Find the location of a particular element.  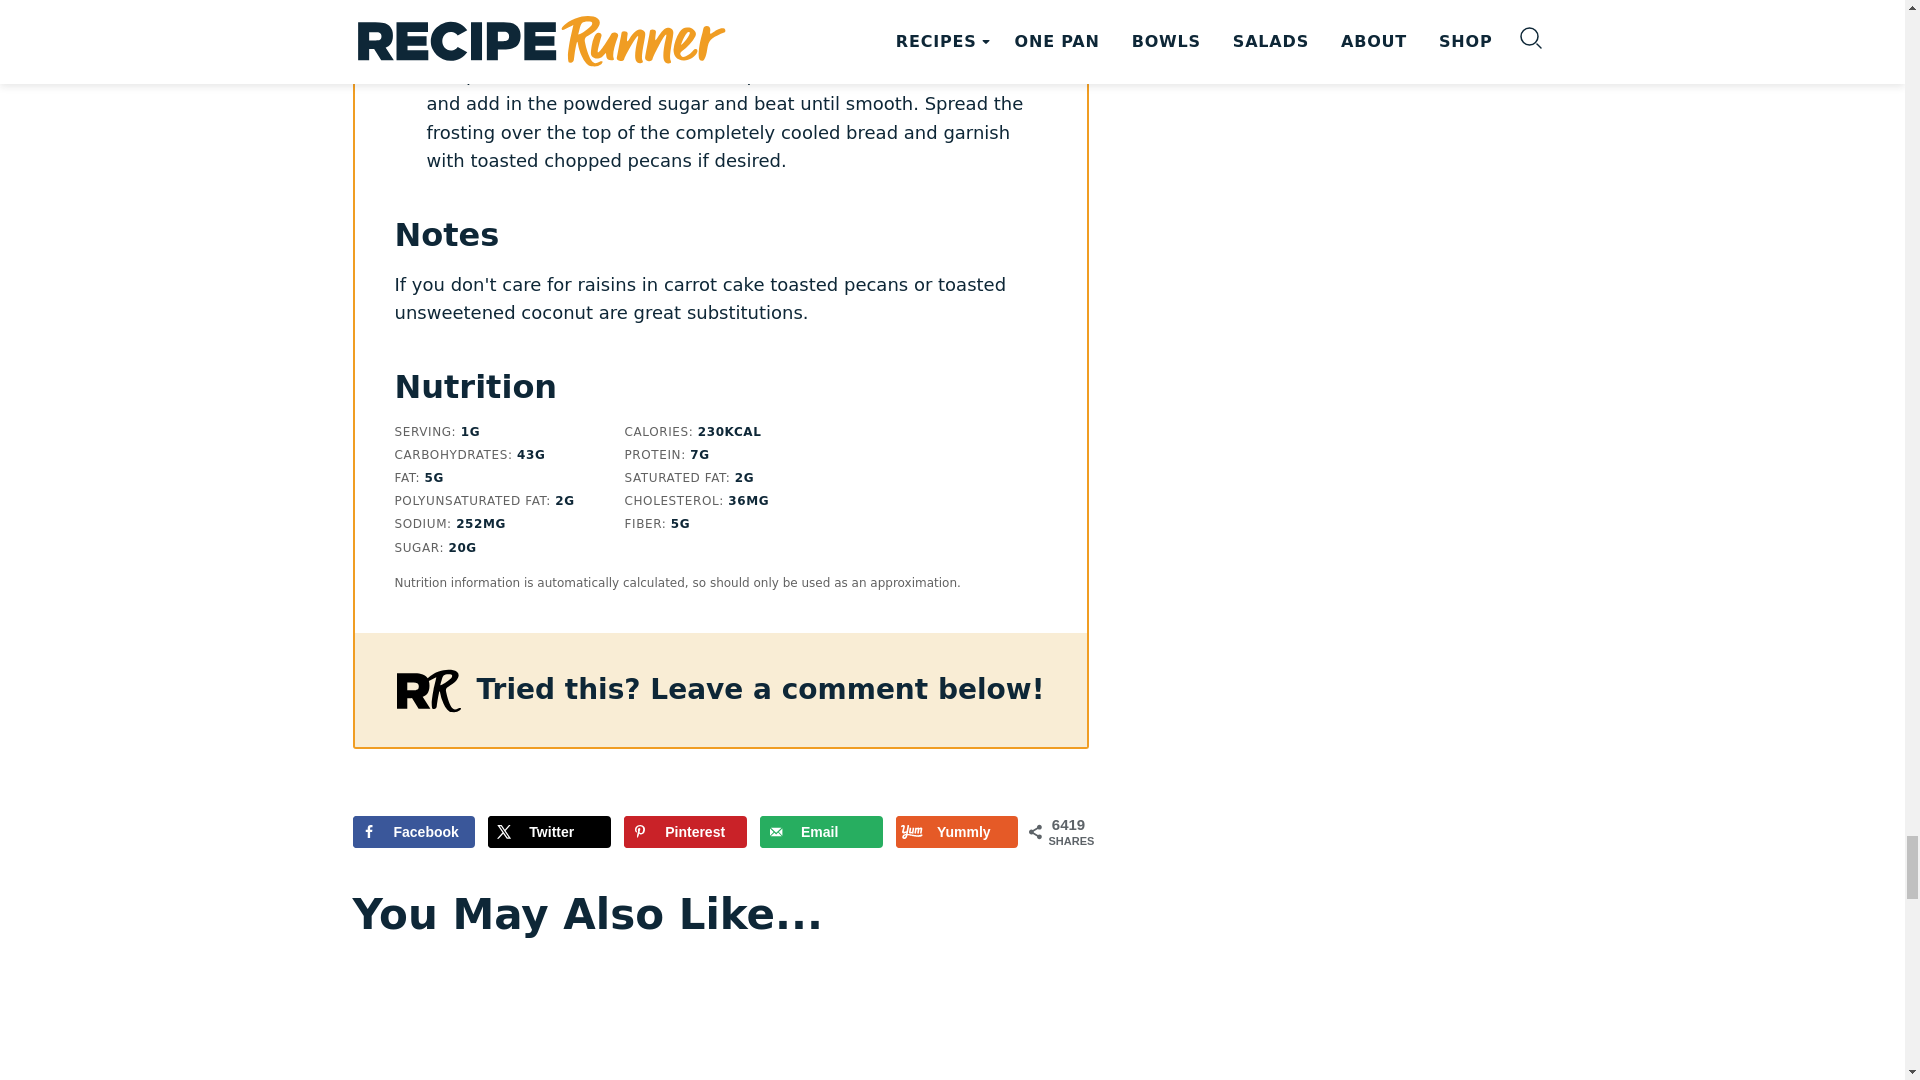

Share on X is located at coordinates (548, 832).